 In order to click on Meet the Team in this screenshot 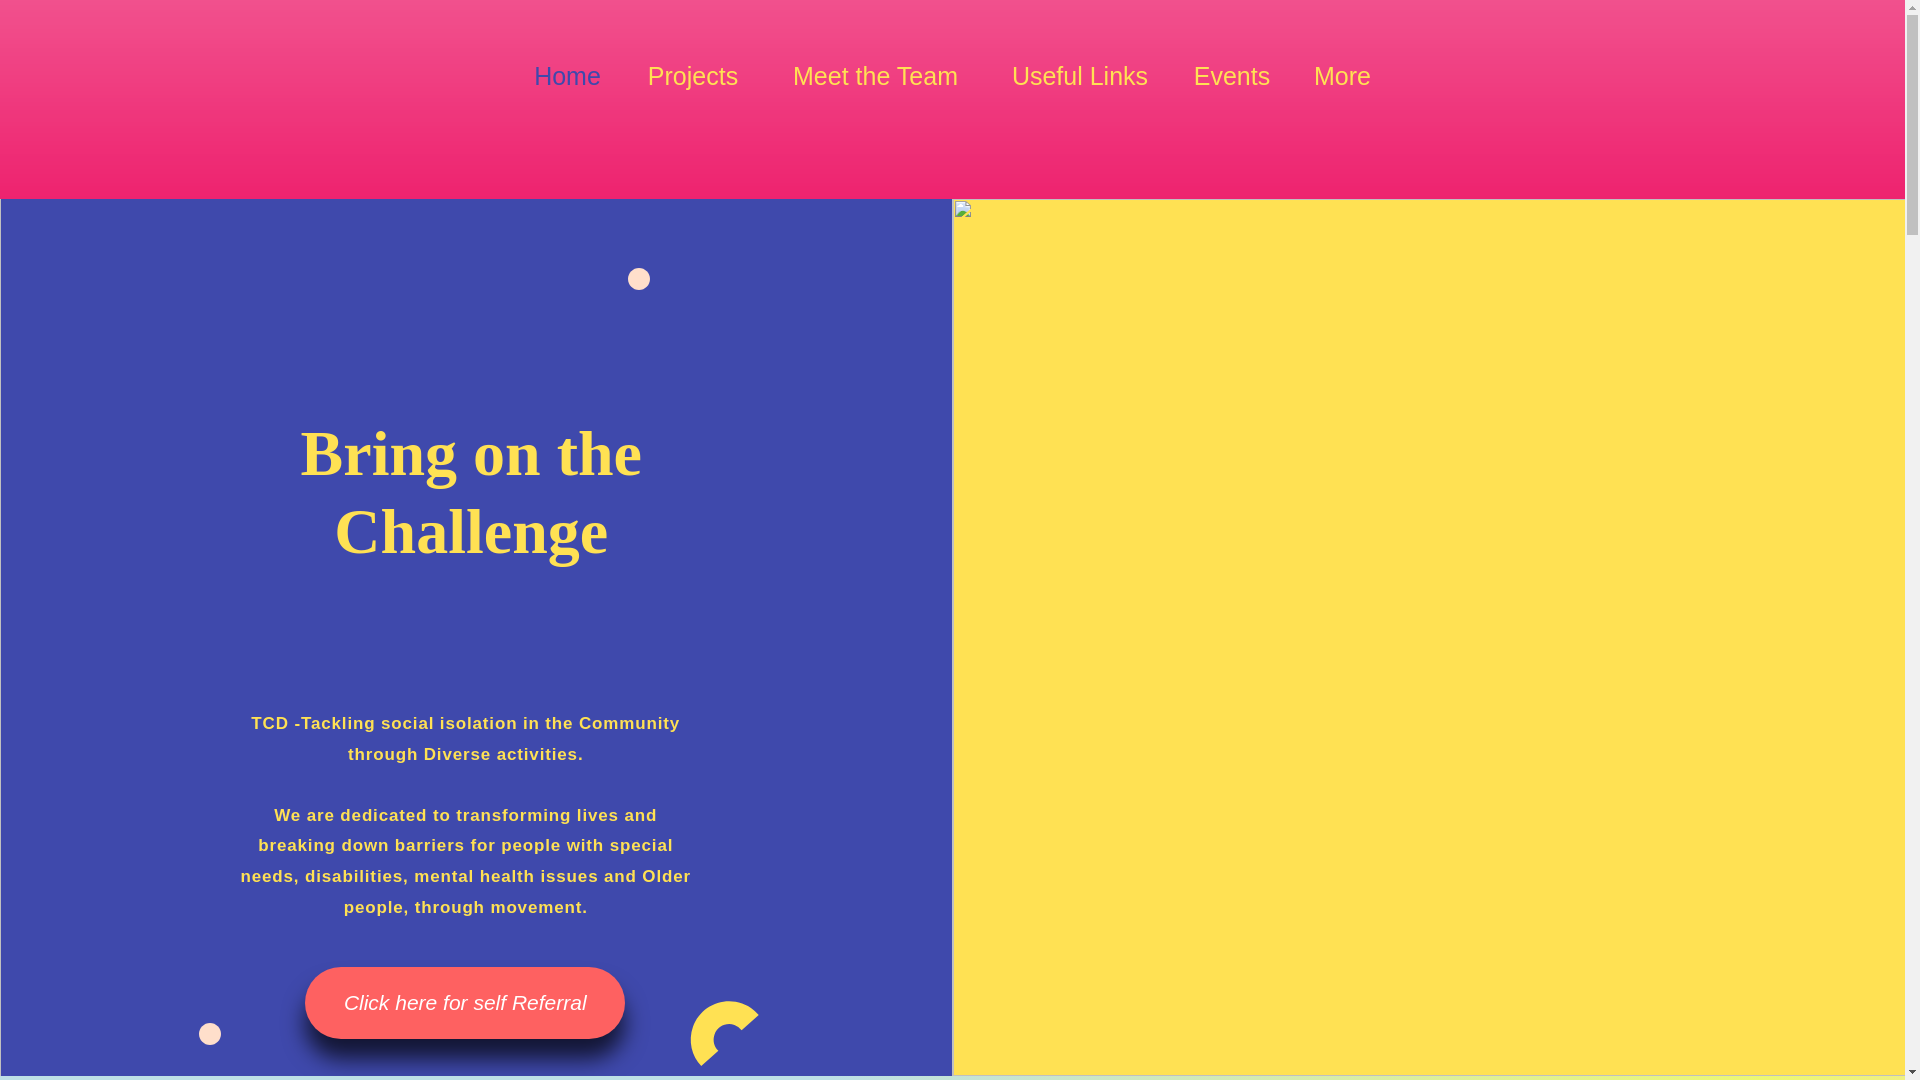, I will do `click(875, 76)`.